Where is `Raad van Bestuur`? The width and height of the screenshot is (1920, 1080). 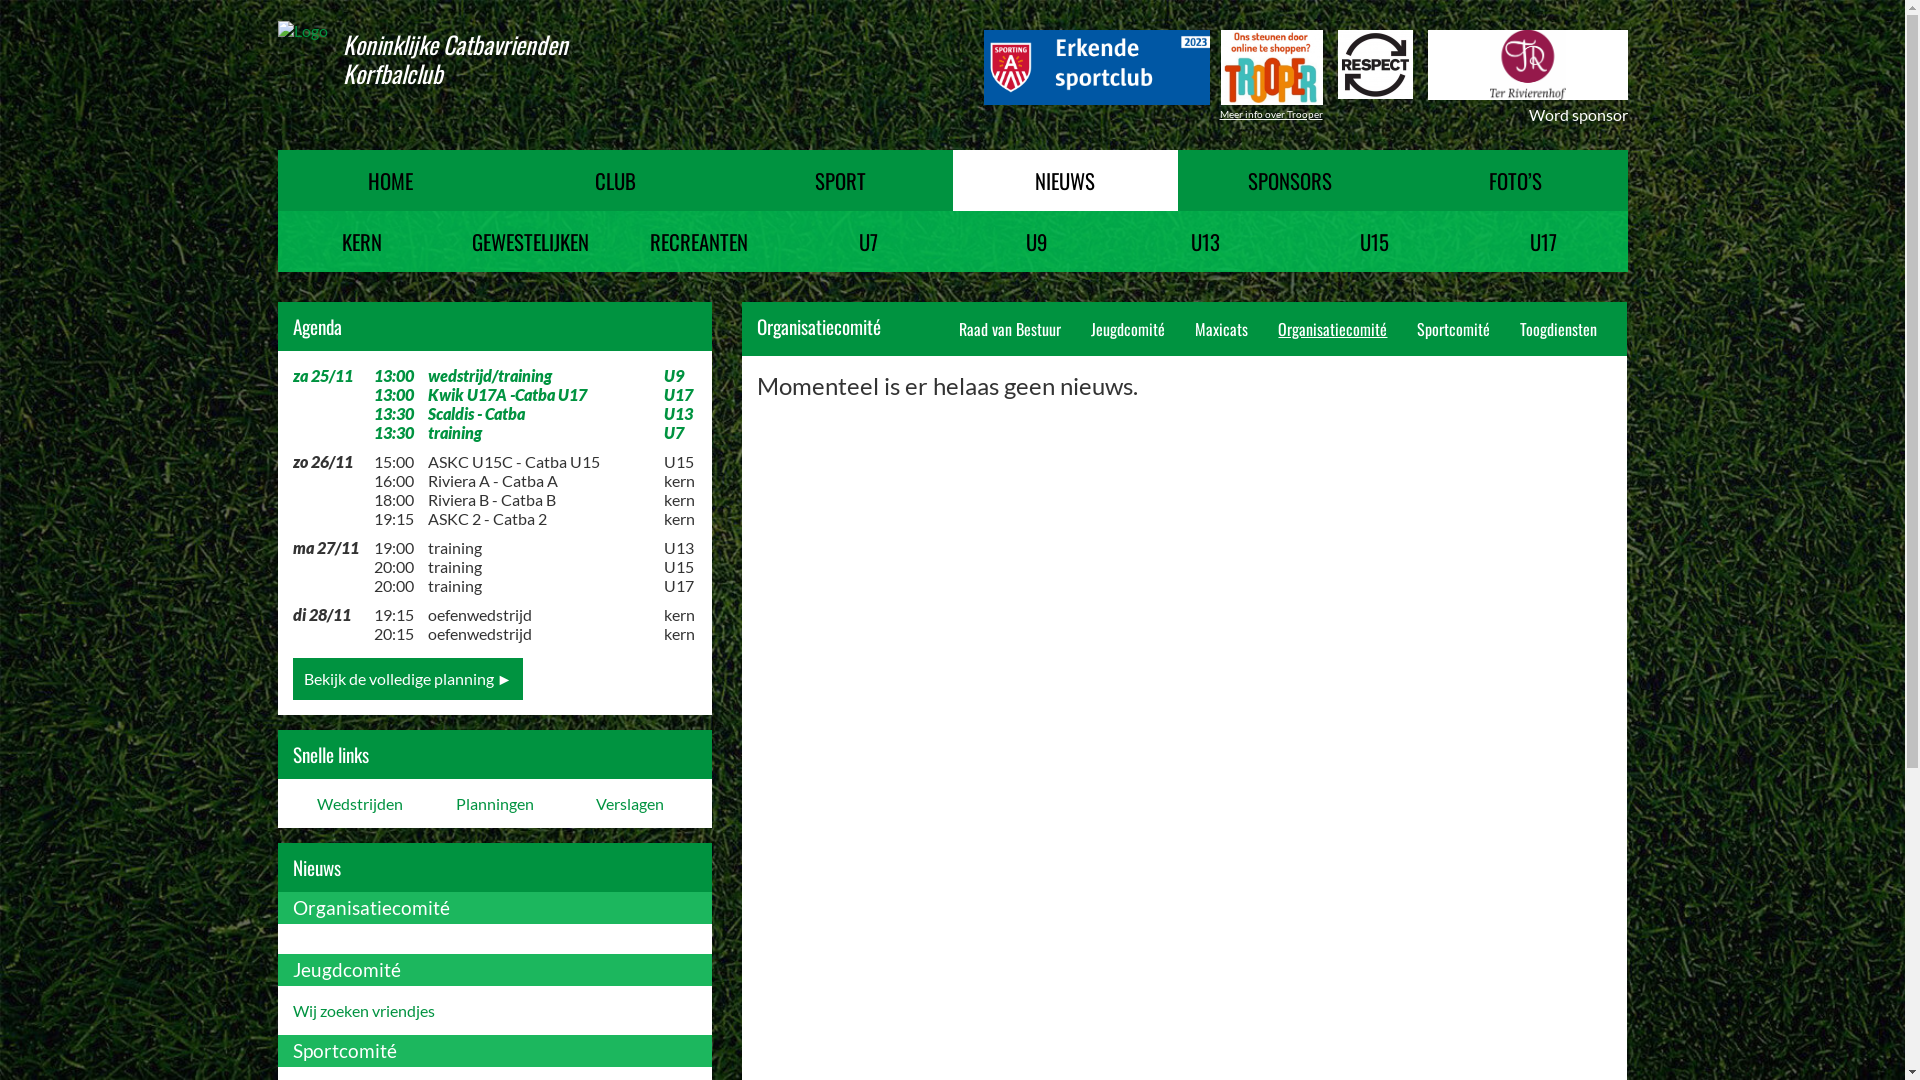
Raad van Bestuur is located at coordinates (1010, 329).